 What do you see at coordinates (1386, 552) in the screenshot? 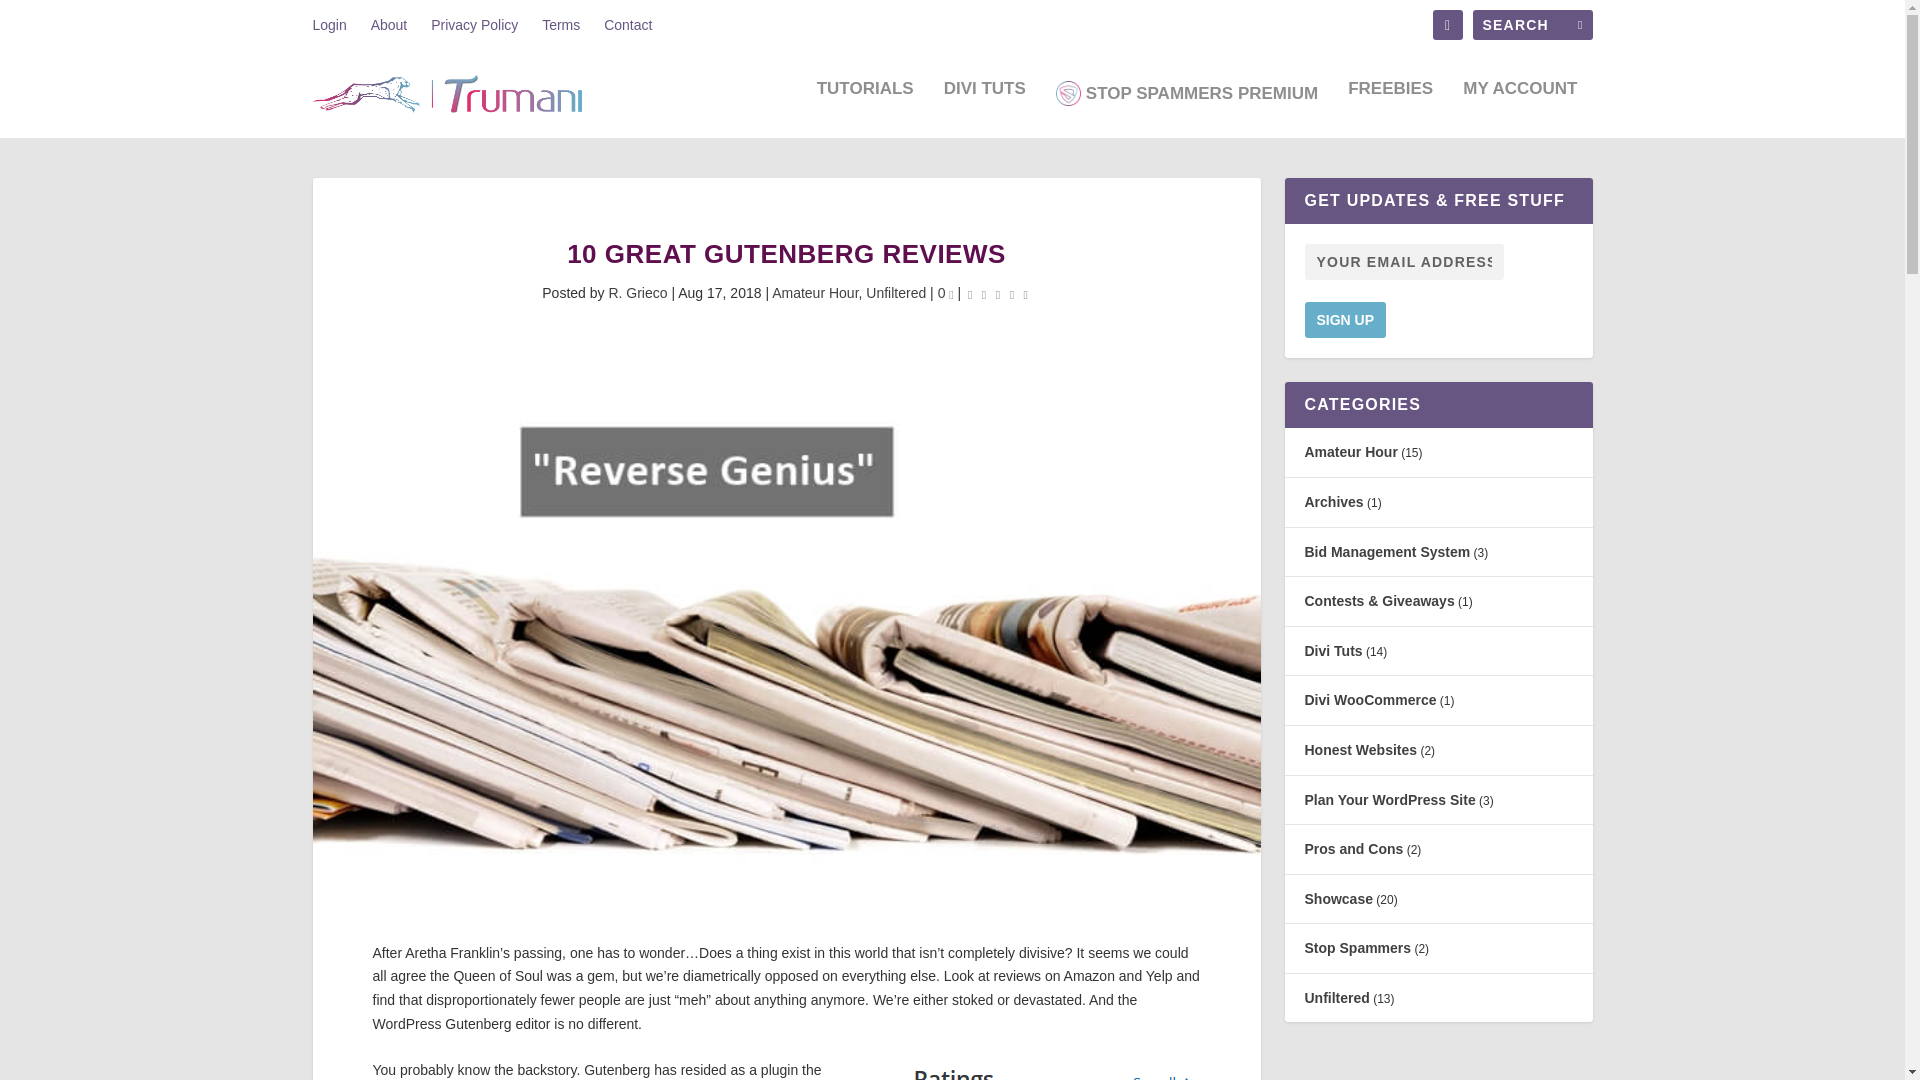
I see `Bid Management System` at bounding box center [1386, 552].